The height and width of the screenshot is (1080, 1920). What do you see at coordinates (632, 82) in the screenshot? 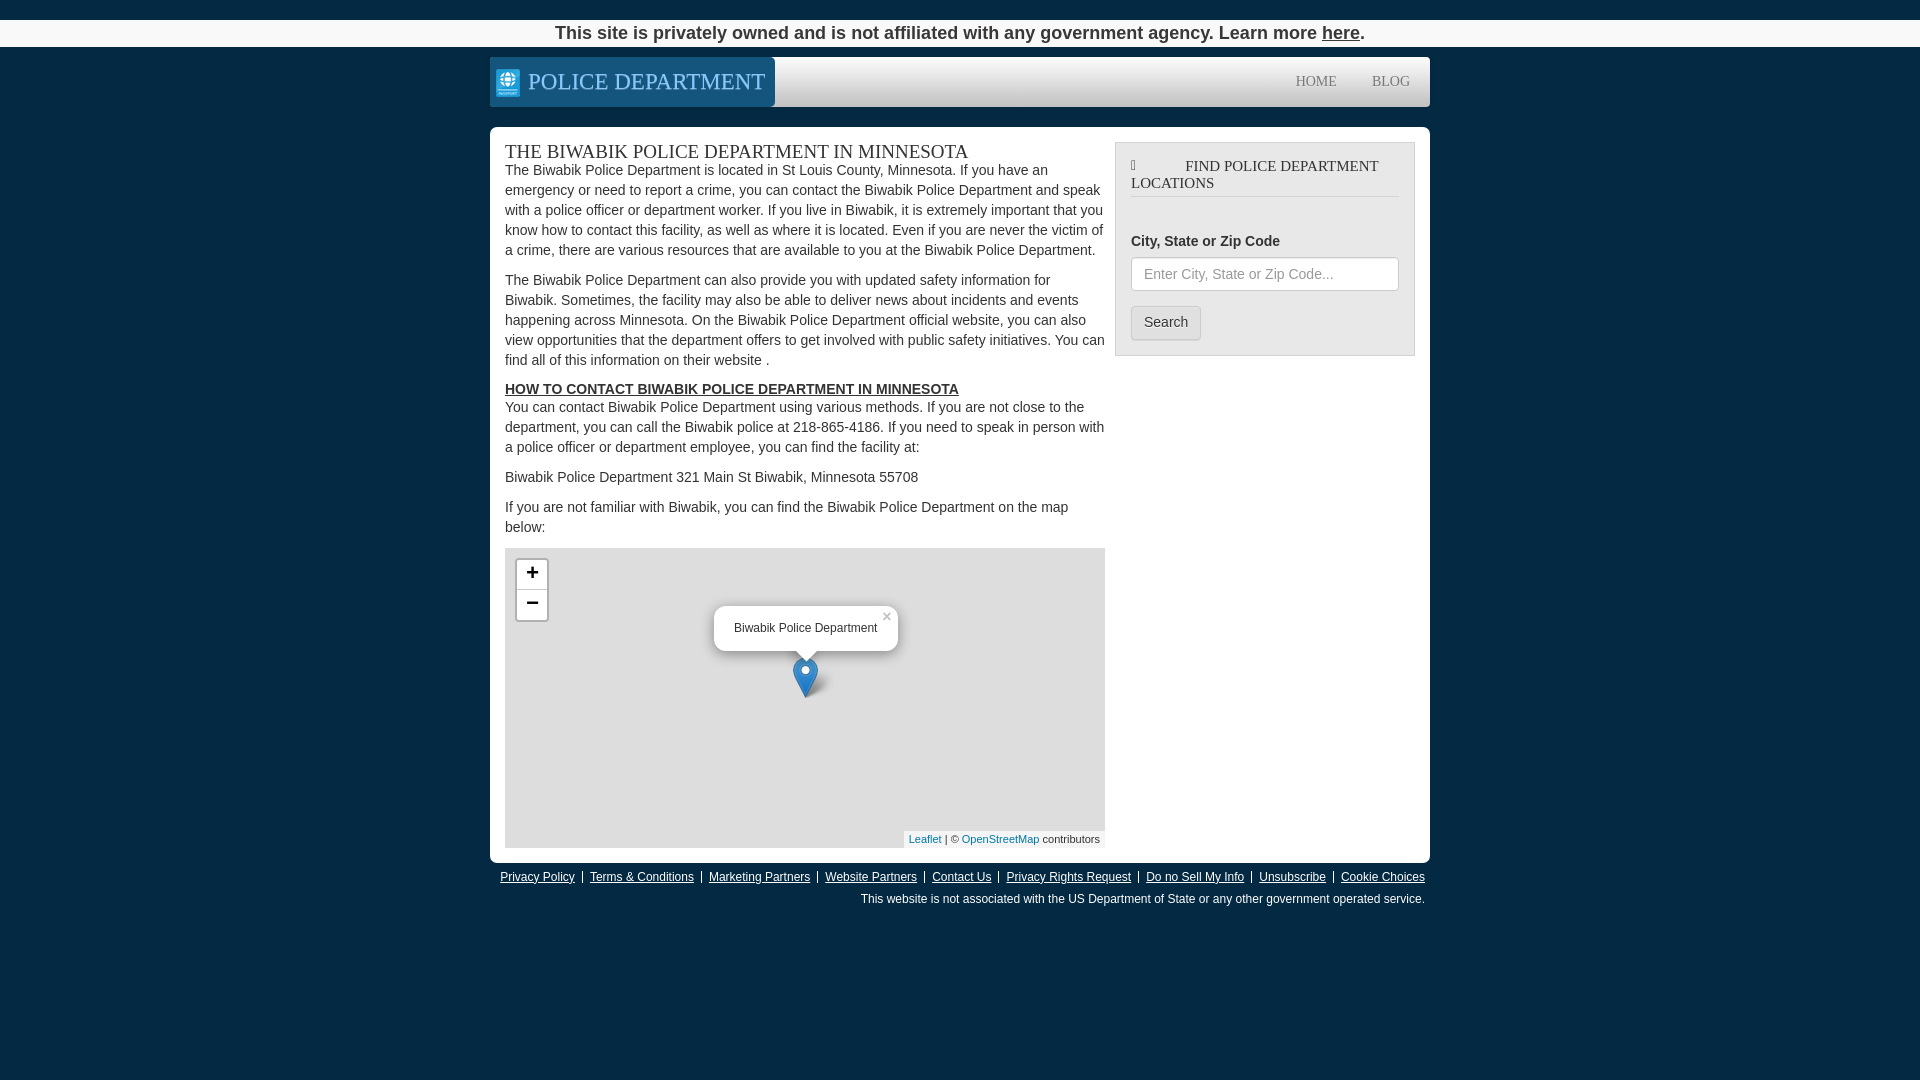
I see `Police Department` at bounding box center [632, 82].